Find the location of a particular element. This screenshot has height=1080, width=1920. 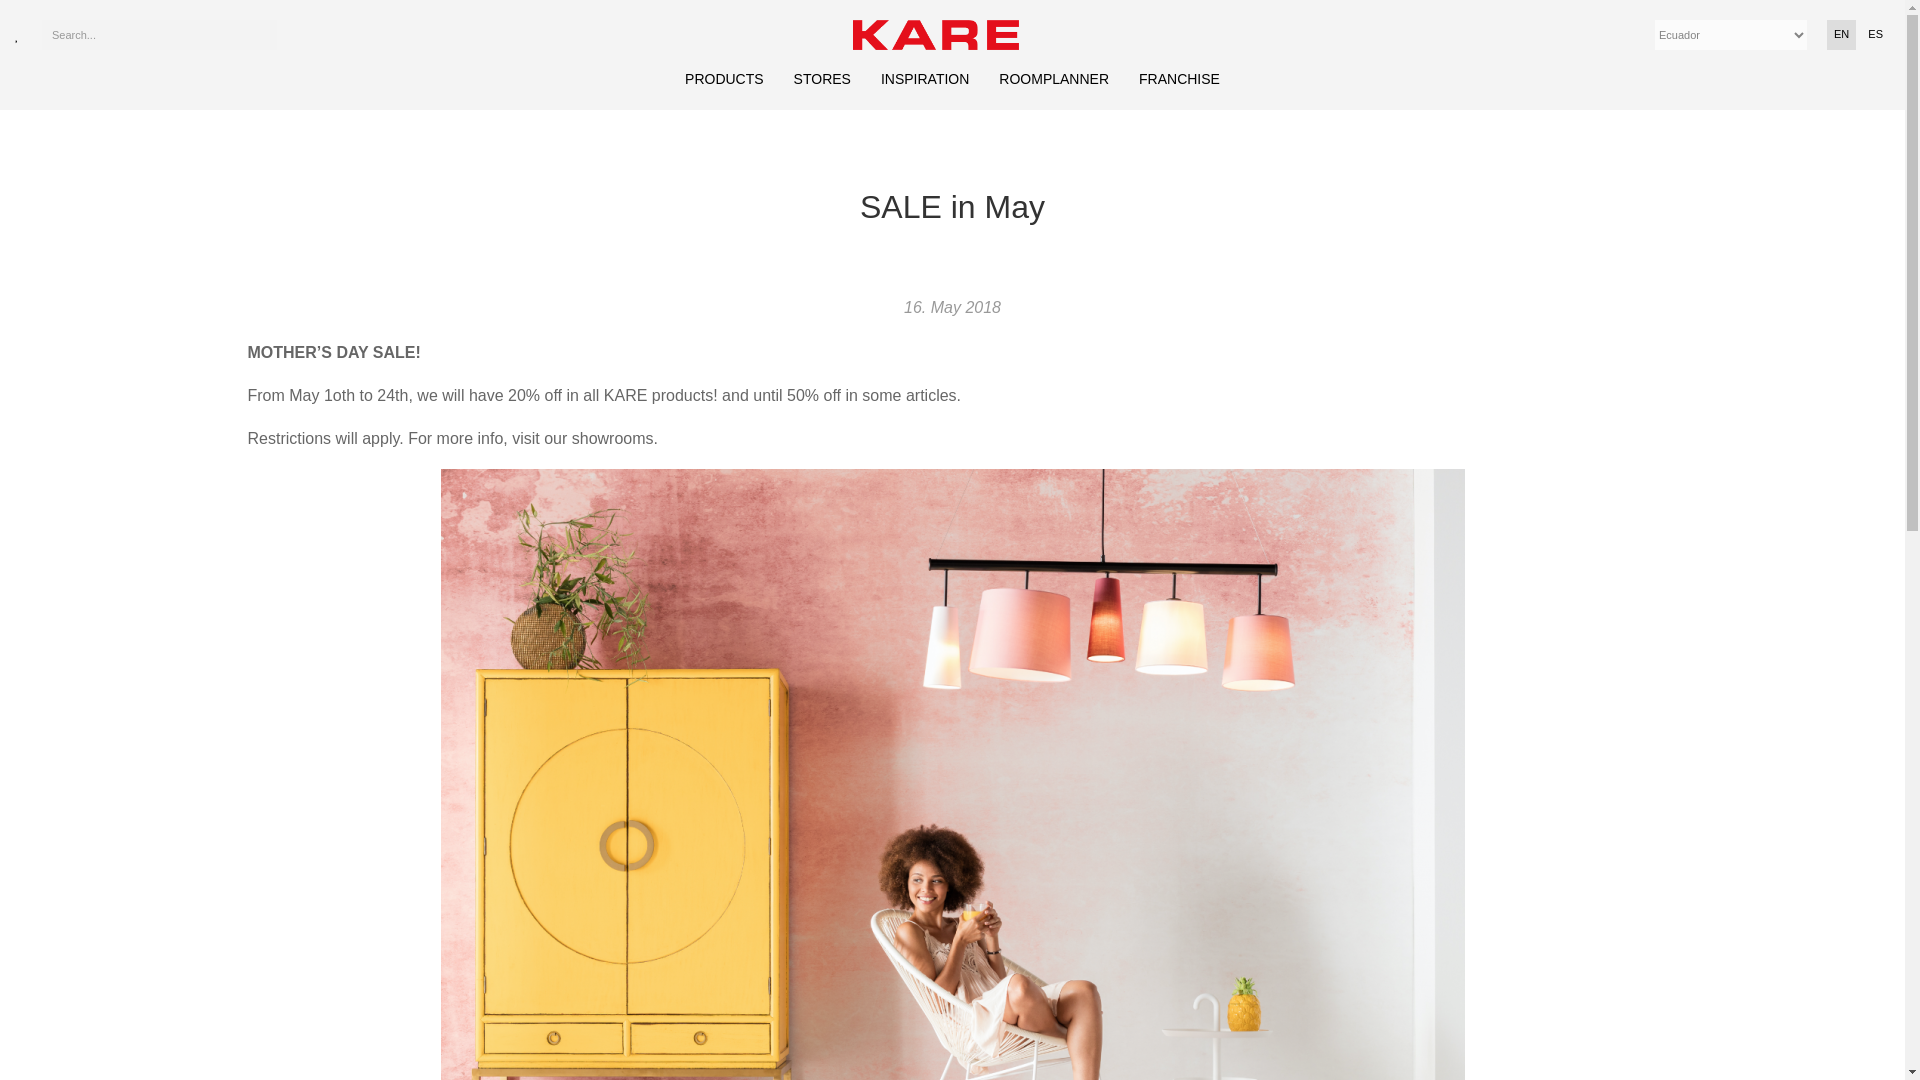

EN is located at coordinates (1842, 34).